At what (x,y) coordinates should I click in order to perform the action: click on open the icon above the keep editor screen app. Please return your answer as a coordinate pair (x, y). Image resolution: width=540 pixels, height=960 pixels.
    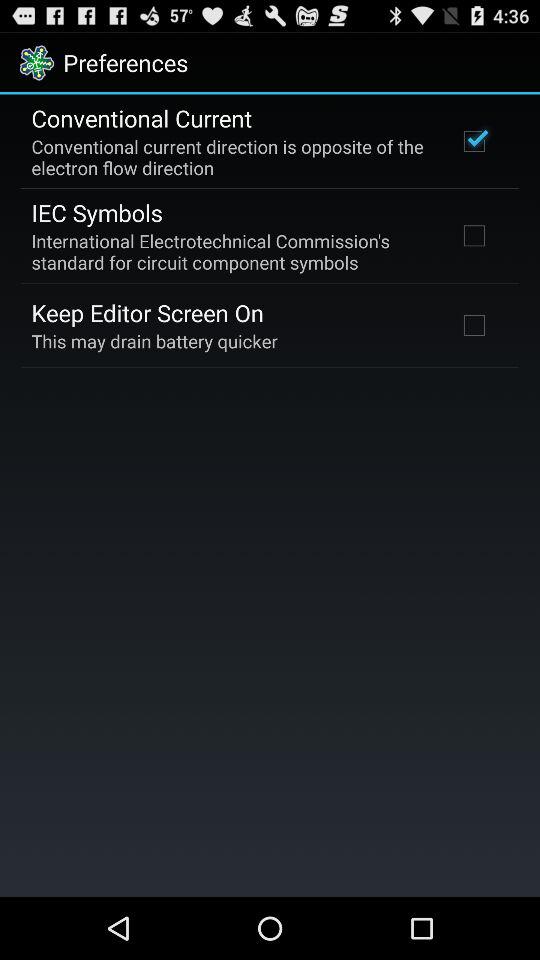
    Looking at the image, I should click on (232, 251).